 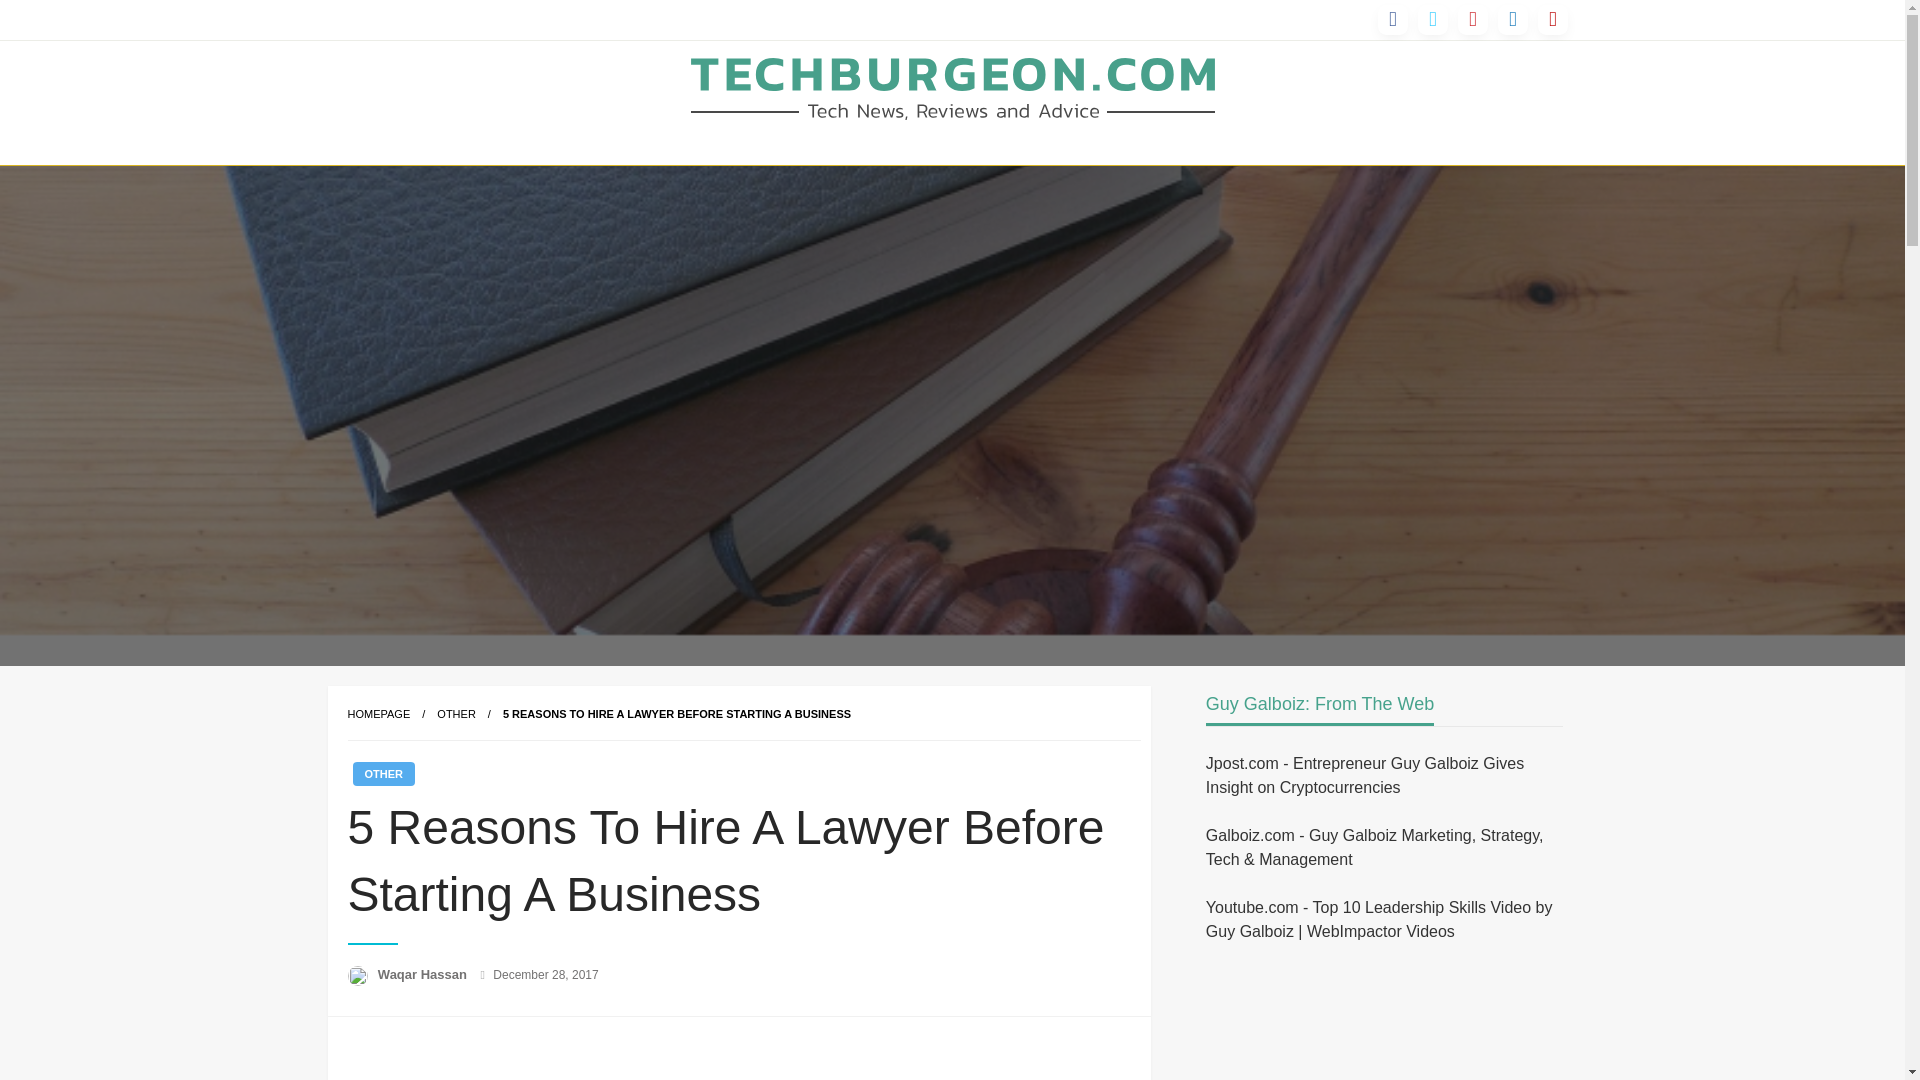 What do you see at coordinates (378, 714) in the screenshot?
I see `Homepage` at bounding box center [378, 714].